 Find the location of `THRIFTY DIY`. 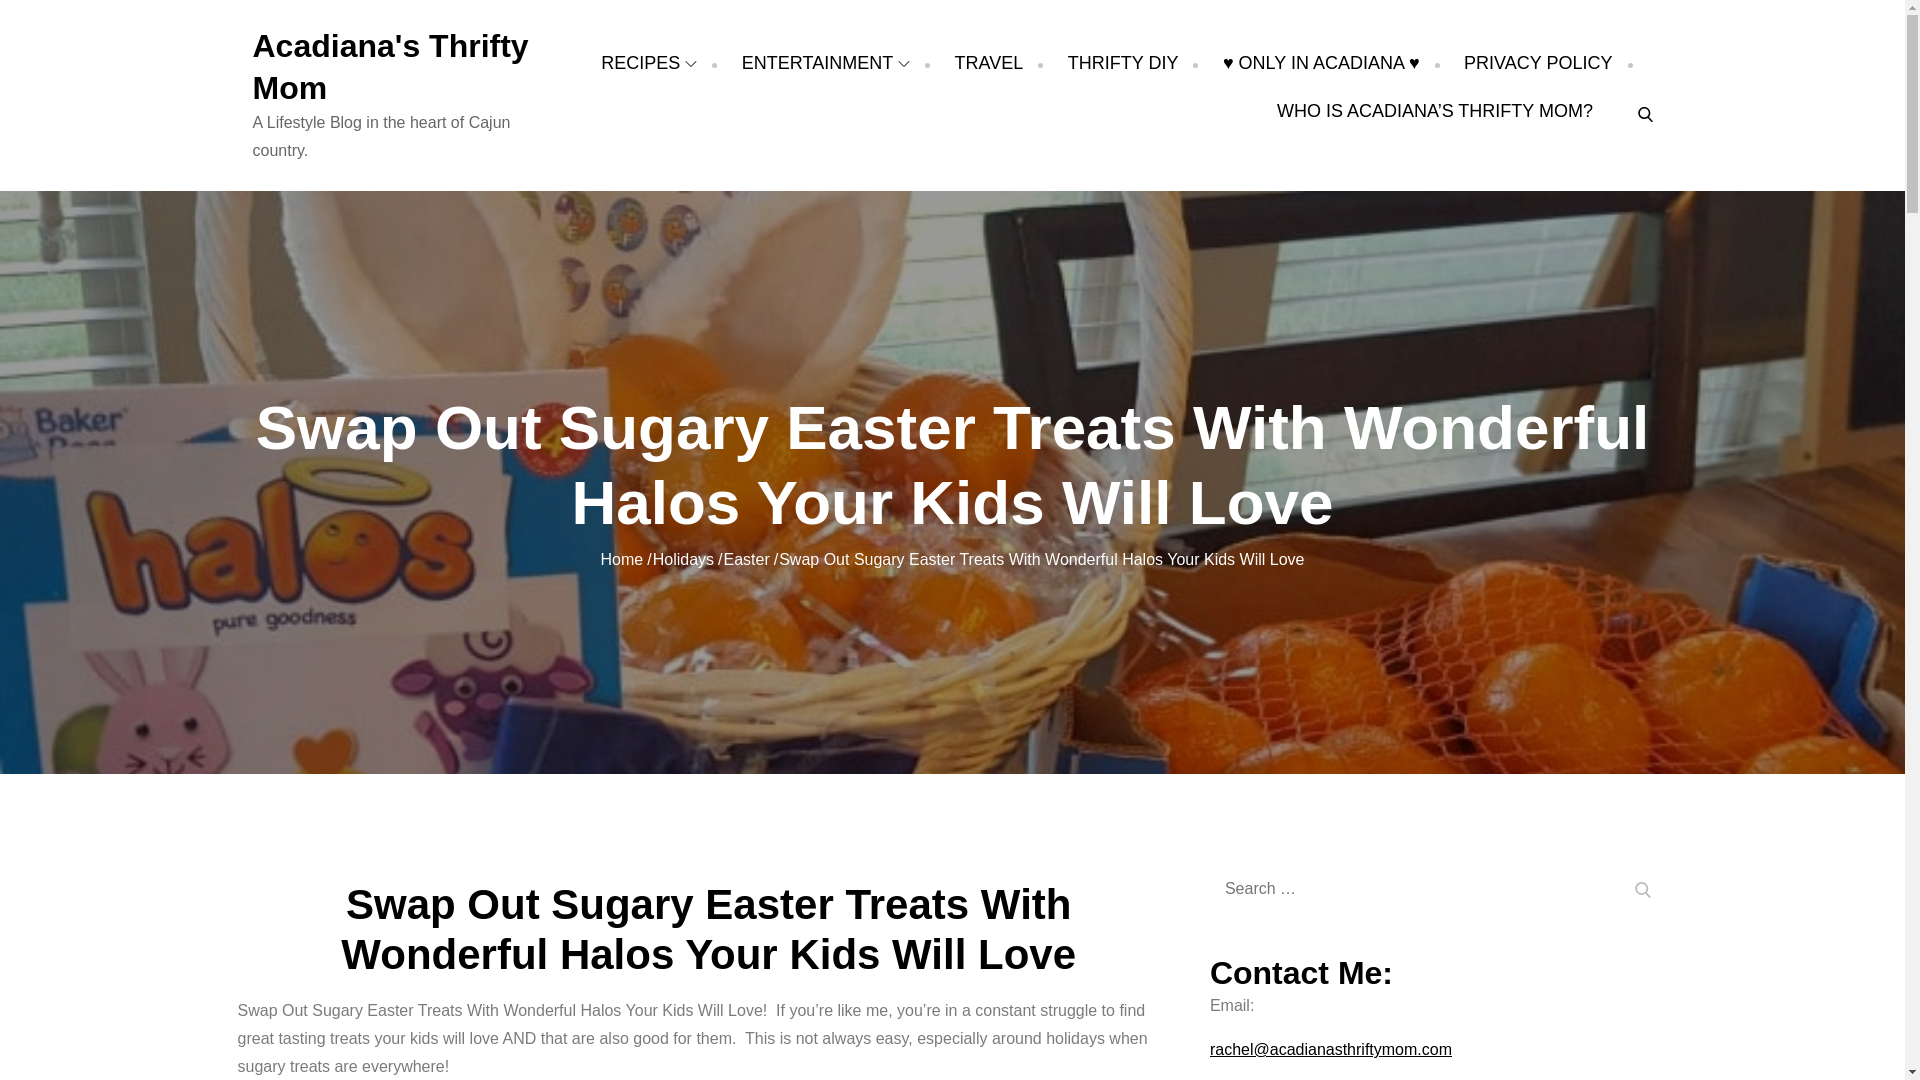

THRIFTY DIY is located at coordinates (1122, 62).